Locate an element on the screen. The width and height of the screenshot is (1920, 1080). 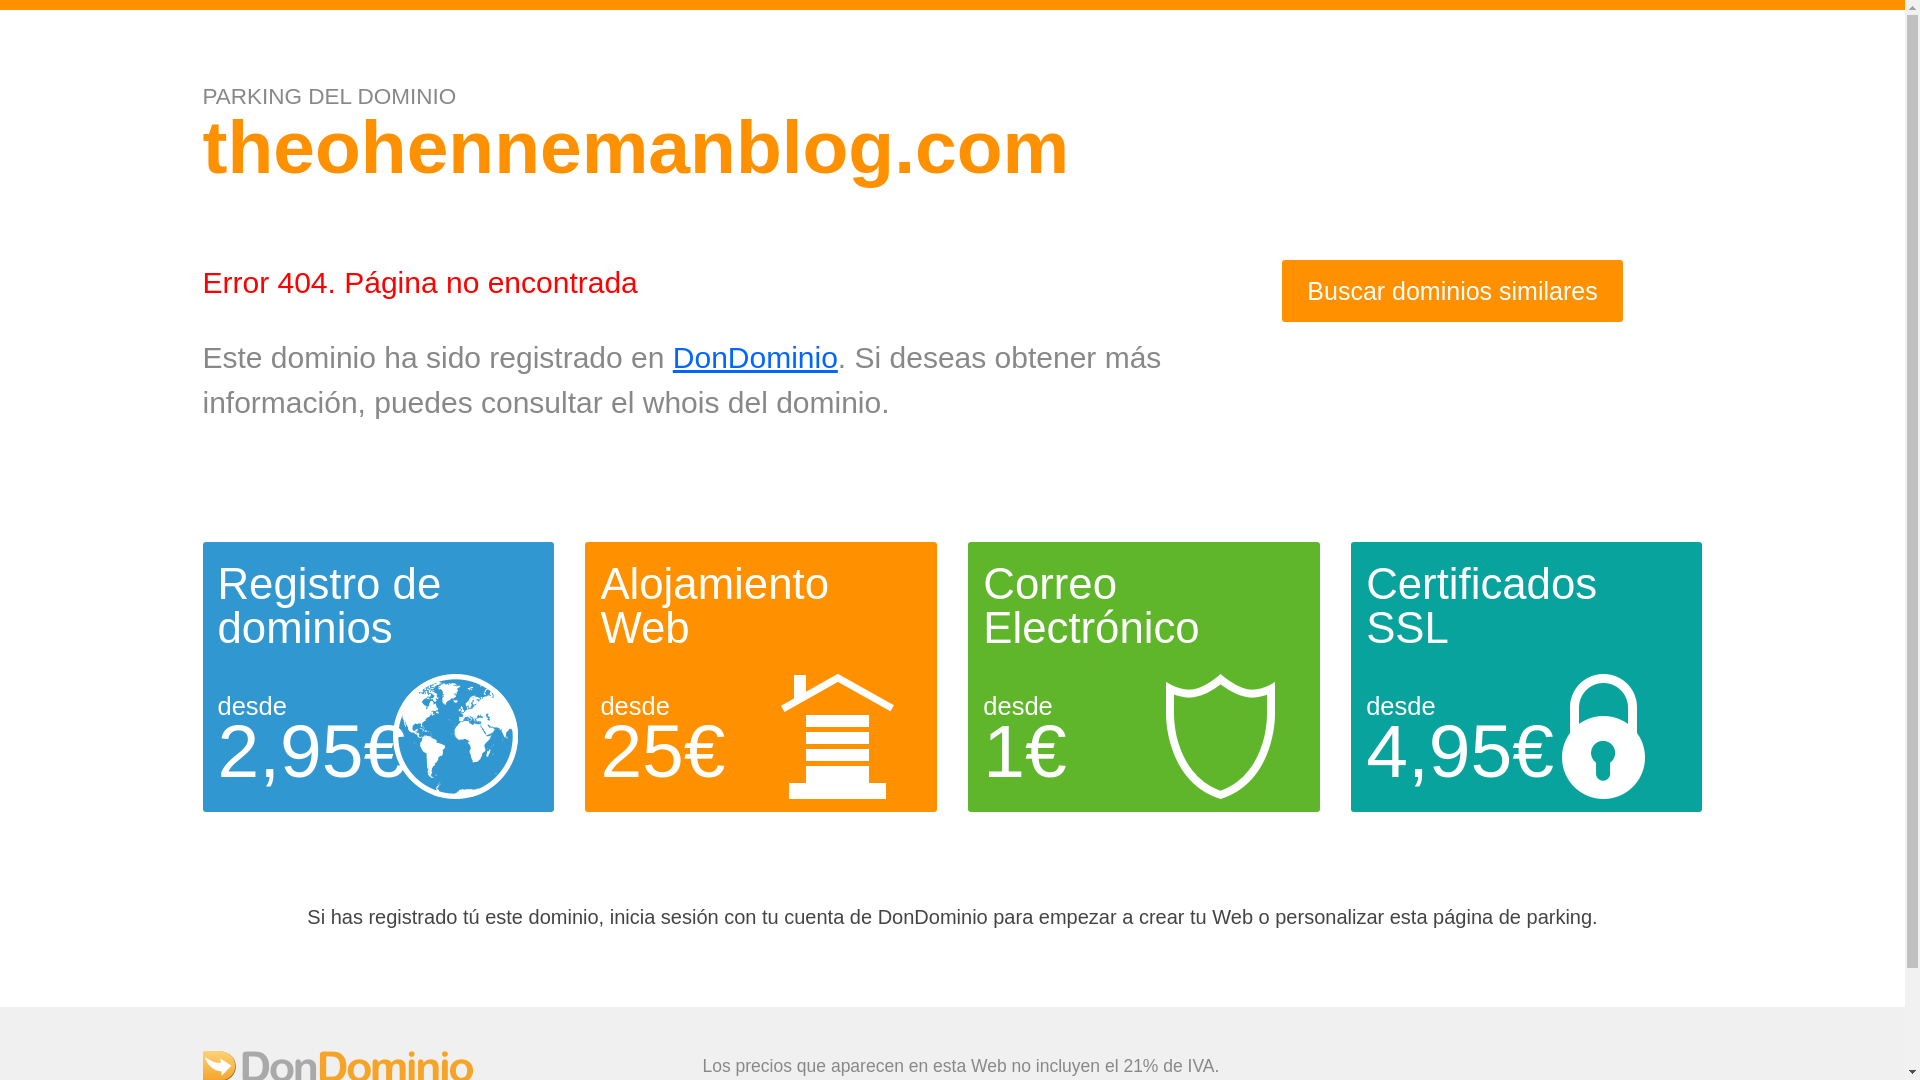
DonDominio.com is located at coordinates (336, 1072).